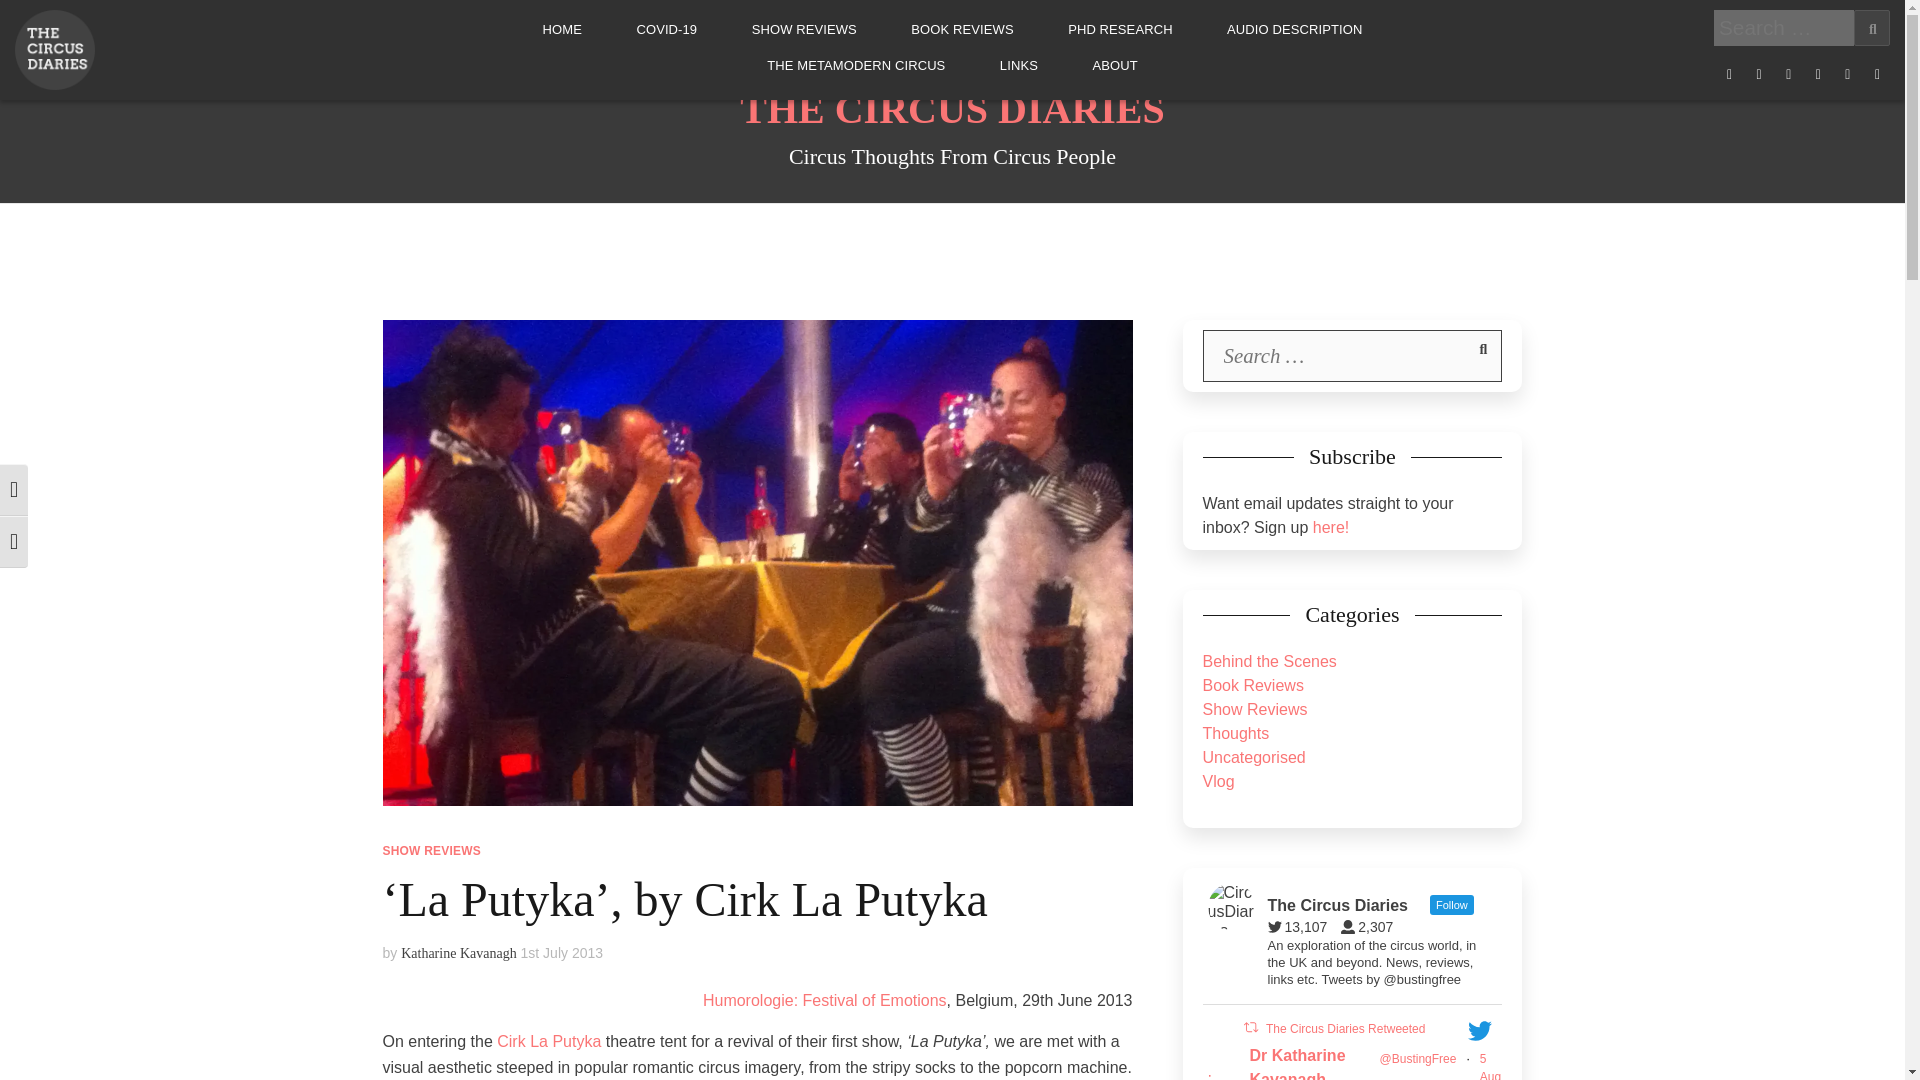 This screenshot has height=1080, width=1920. What do you see at coordinates (855, 66) in the screenshot?
I see `THE METAMODERN CIRCUS` at bounding box center [855, 66].